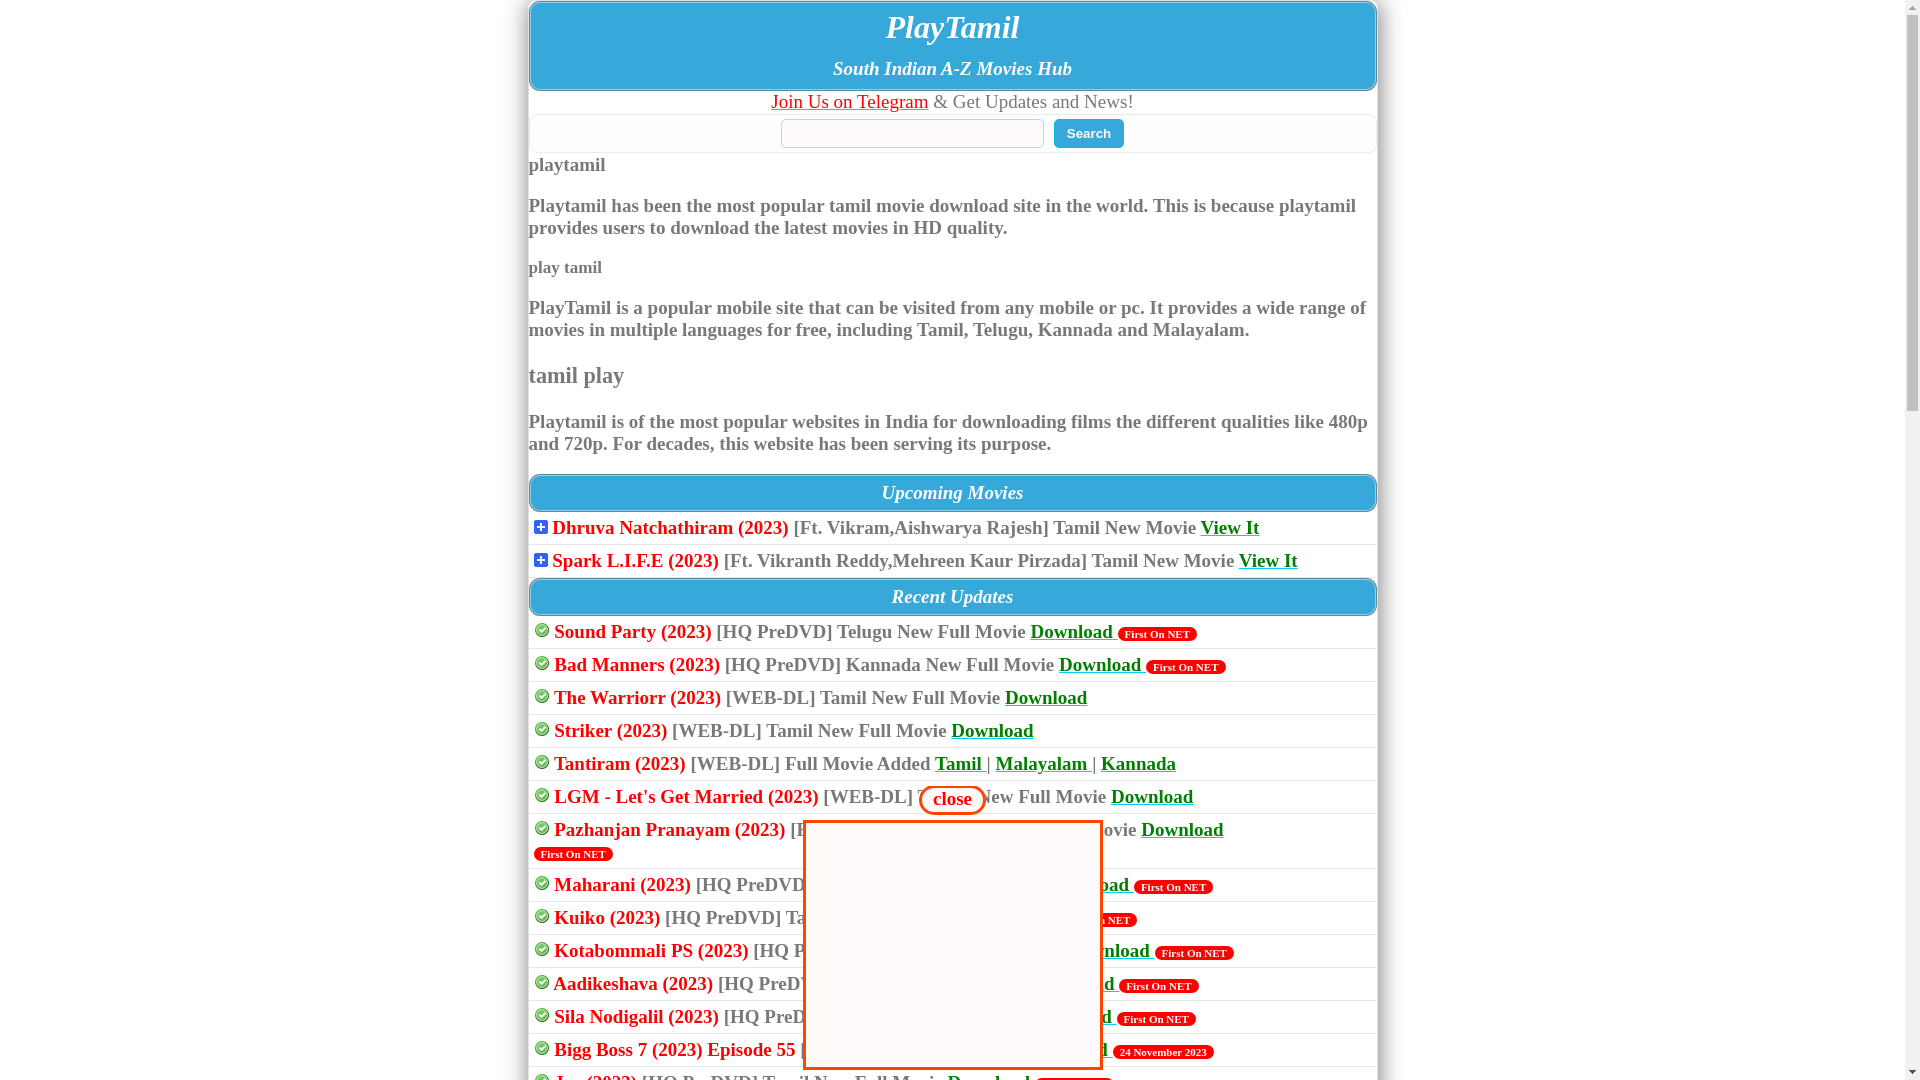 This screenshot has height=1080, width=1920. I want to click on Download, so click(1110, 950).